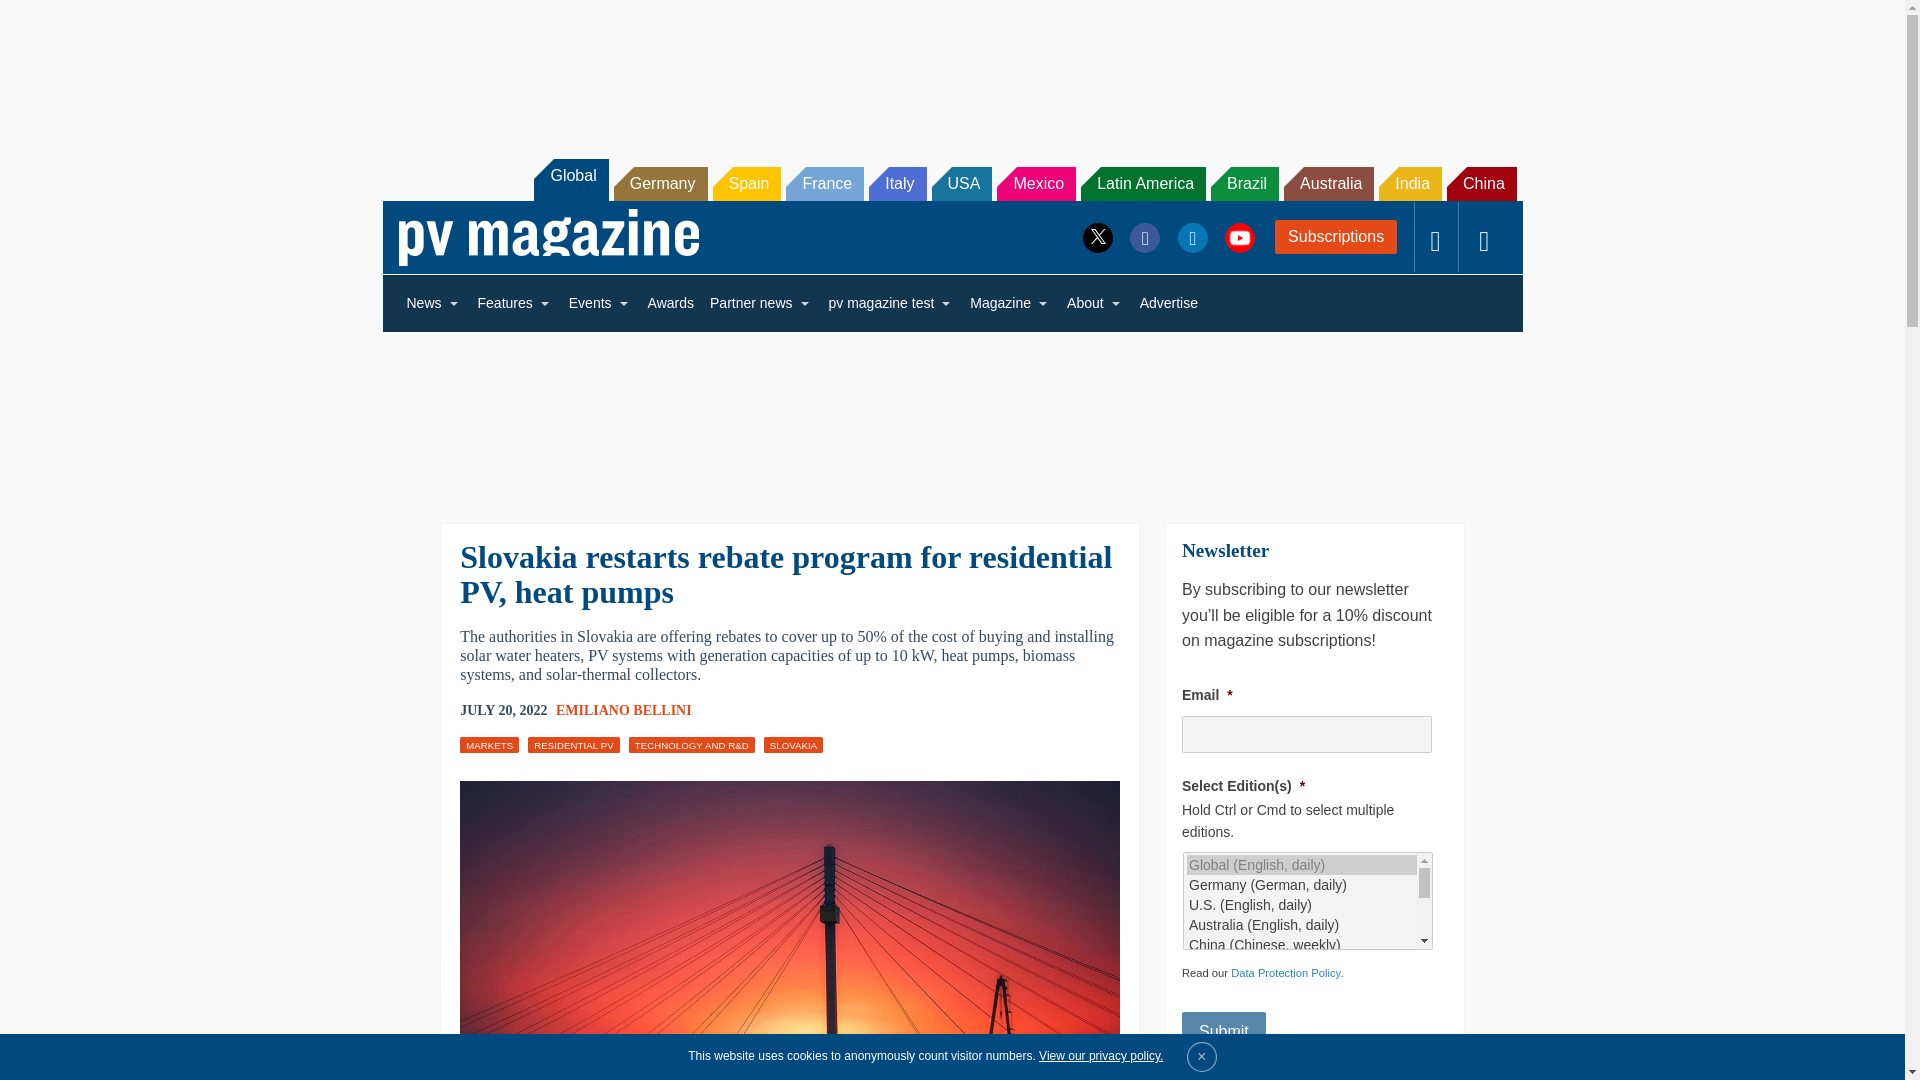  I want to click on Mexico, so click(1036, 184).